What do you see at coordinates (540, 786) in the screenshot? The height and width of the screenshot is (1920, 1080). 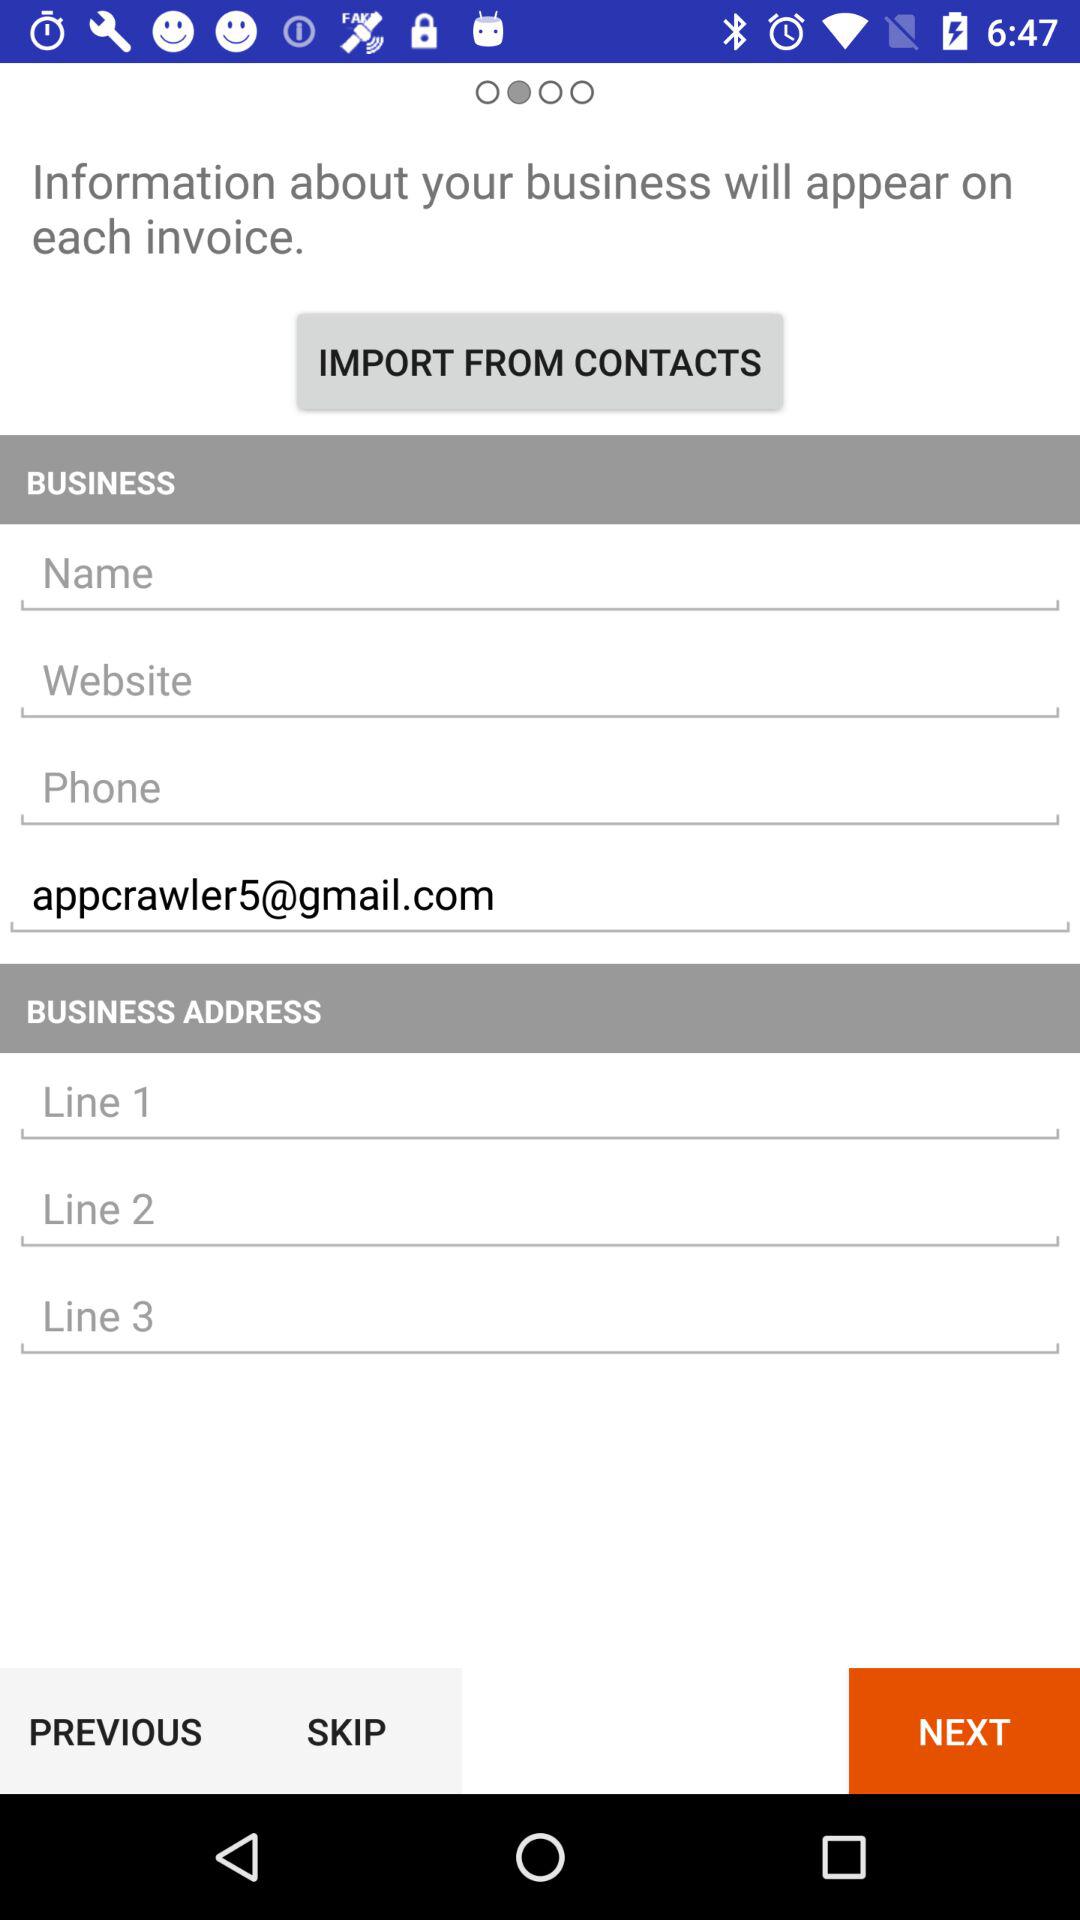 I see `enter typed number` at bounding box center [540, 786].